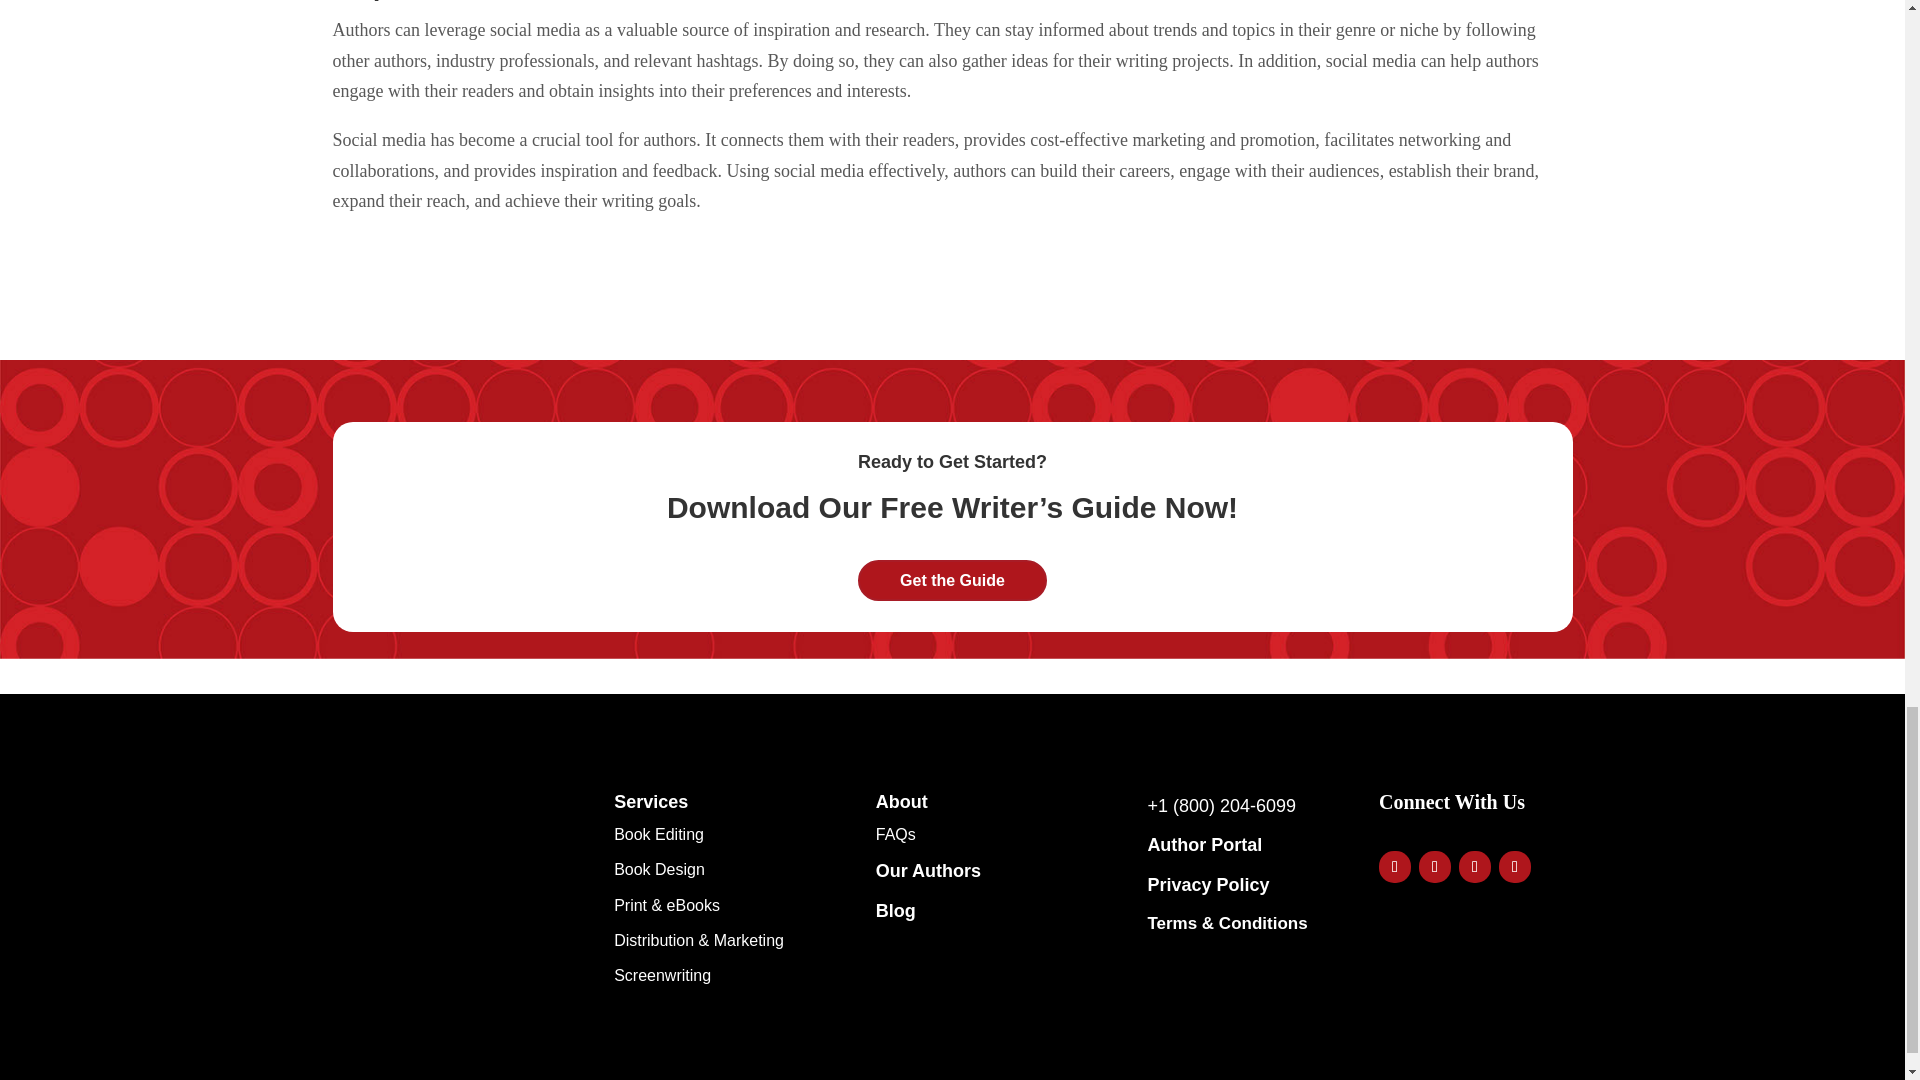 This screenshot has width=1920, height=1080. What do you see at coordinates (1434, 867) in the screenshot?
I see `Follow on Twitter` at bounding box center [1434, 867].